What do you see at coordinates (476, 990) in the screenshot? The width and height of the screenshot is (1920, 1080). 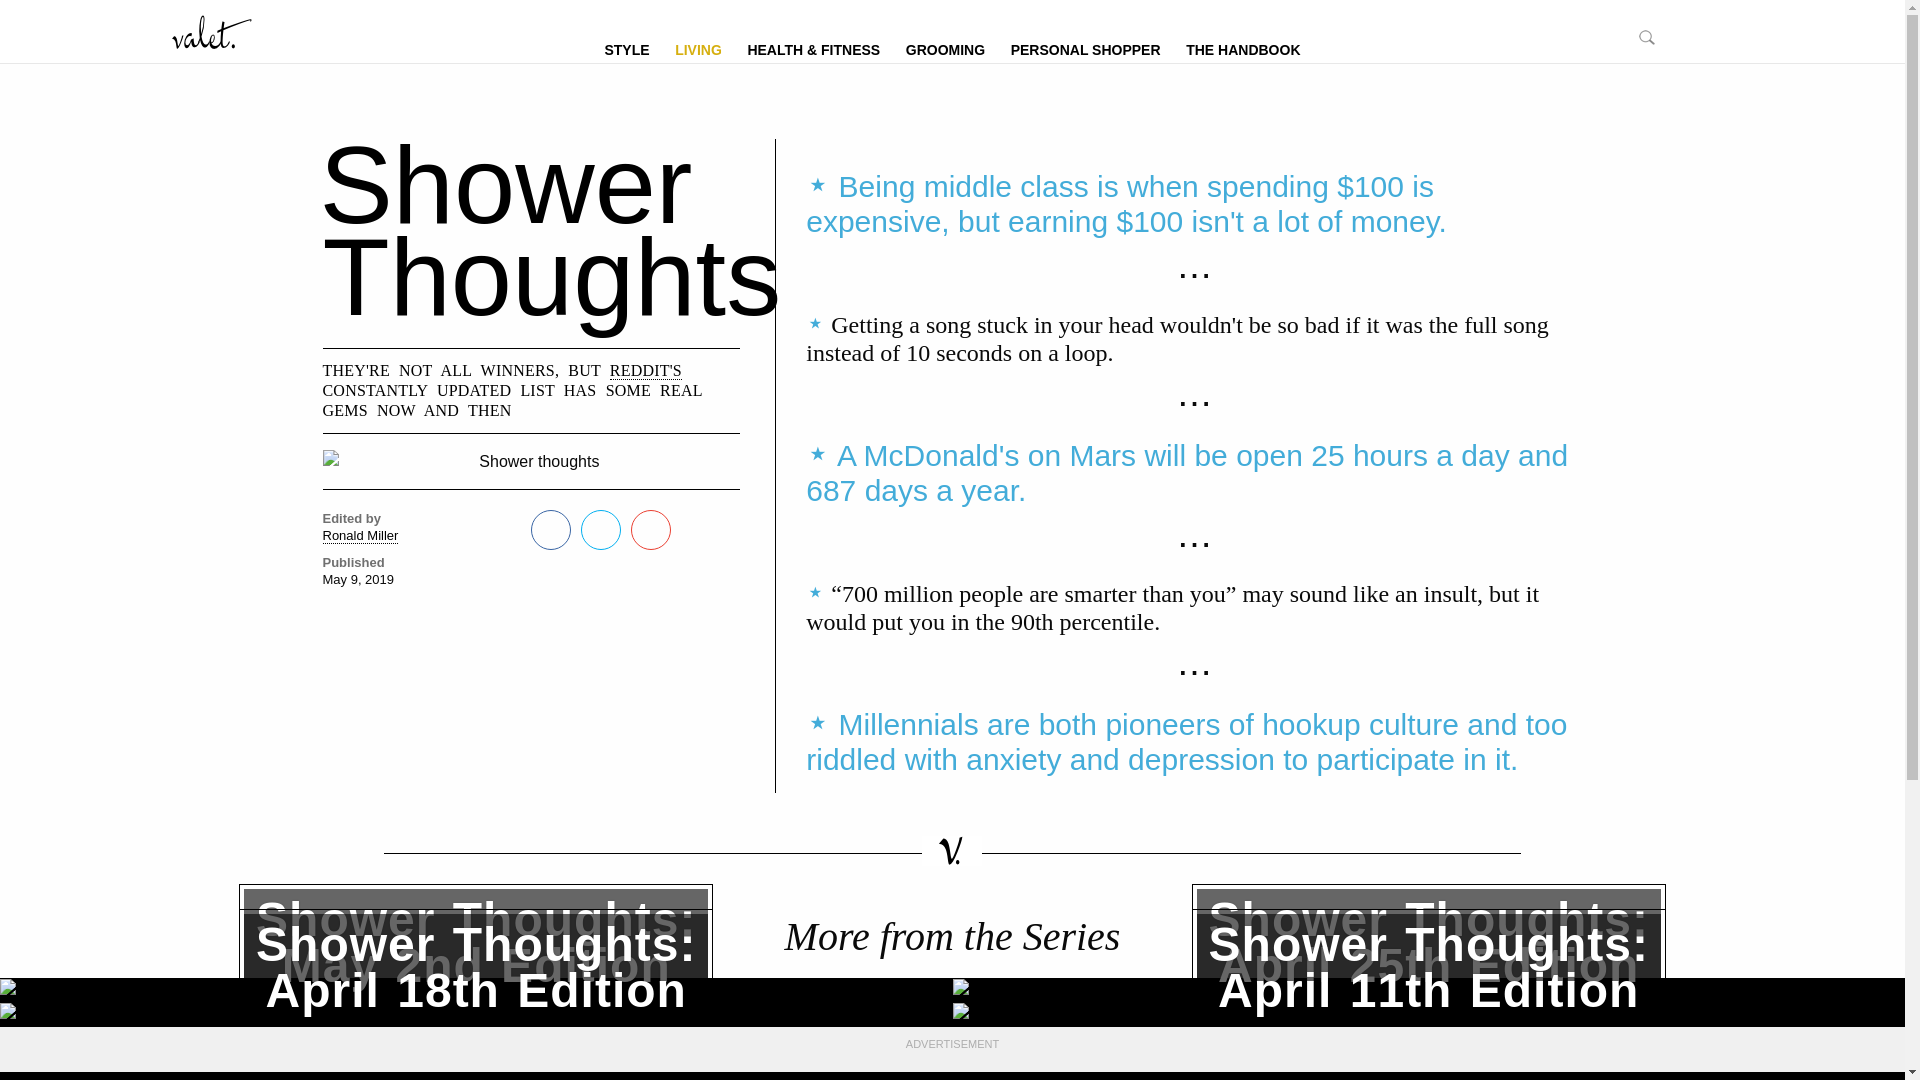 I see `Valet. grooming section` at bounding box center [476, 990].